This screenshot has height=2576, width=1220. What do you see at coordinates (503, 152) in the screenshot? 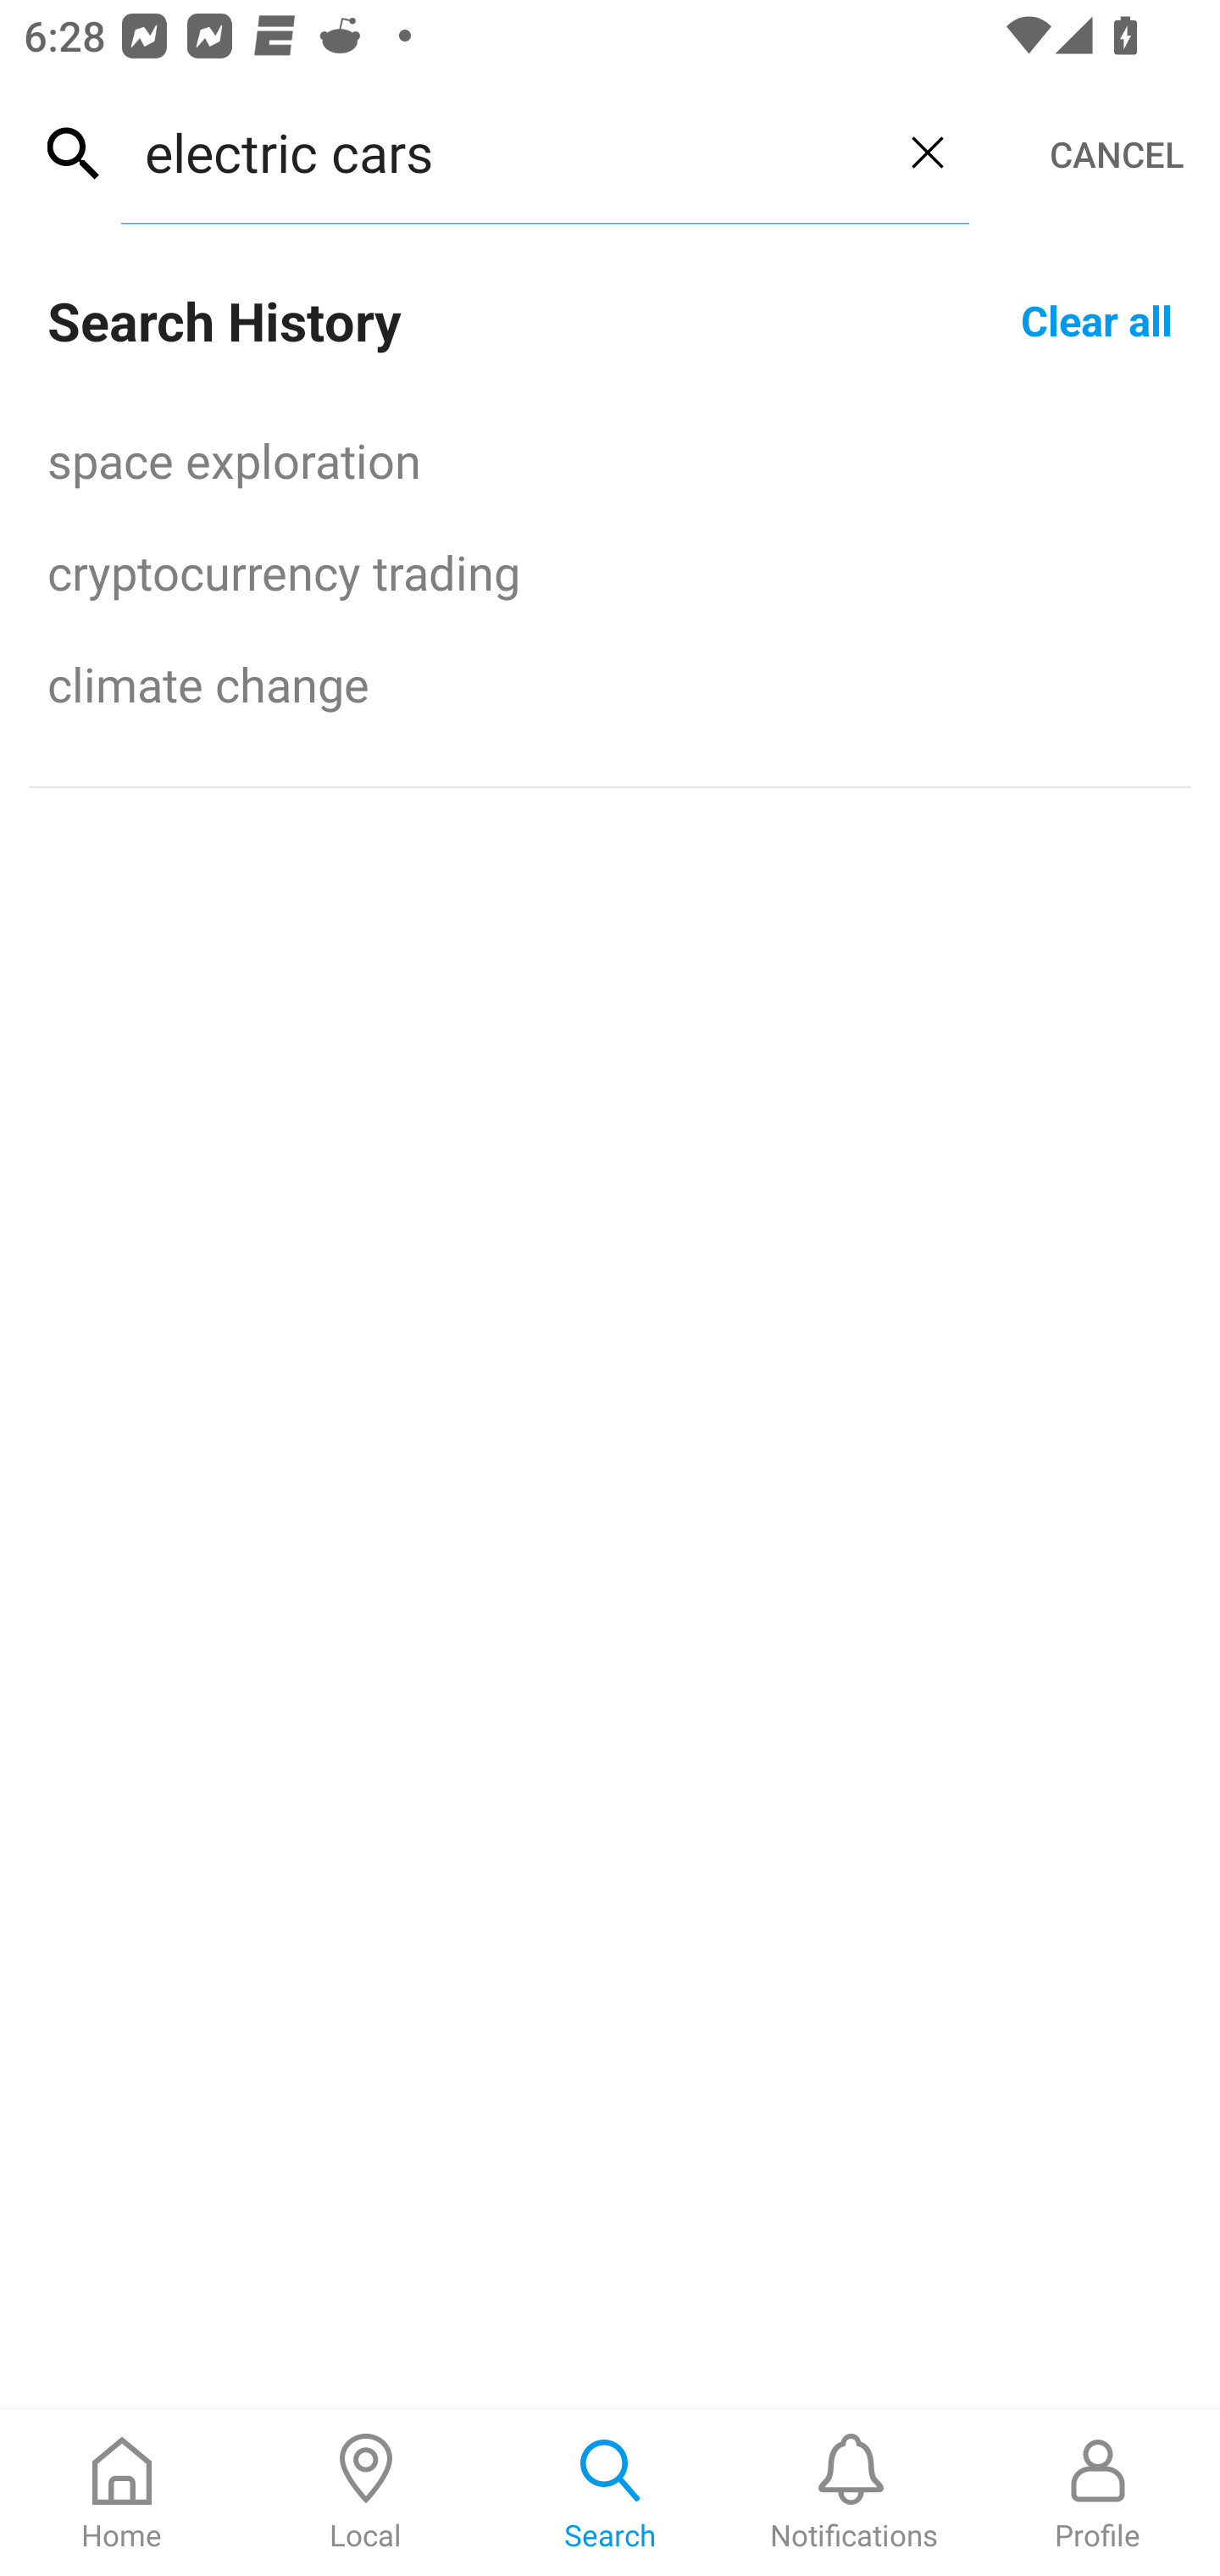
I see `electric cars` at bounding box center [503, 152].